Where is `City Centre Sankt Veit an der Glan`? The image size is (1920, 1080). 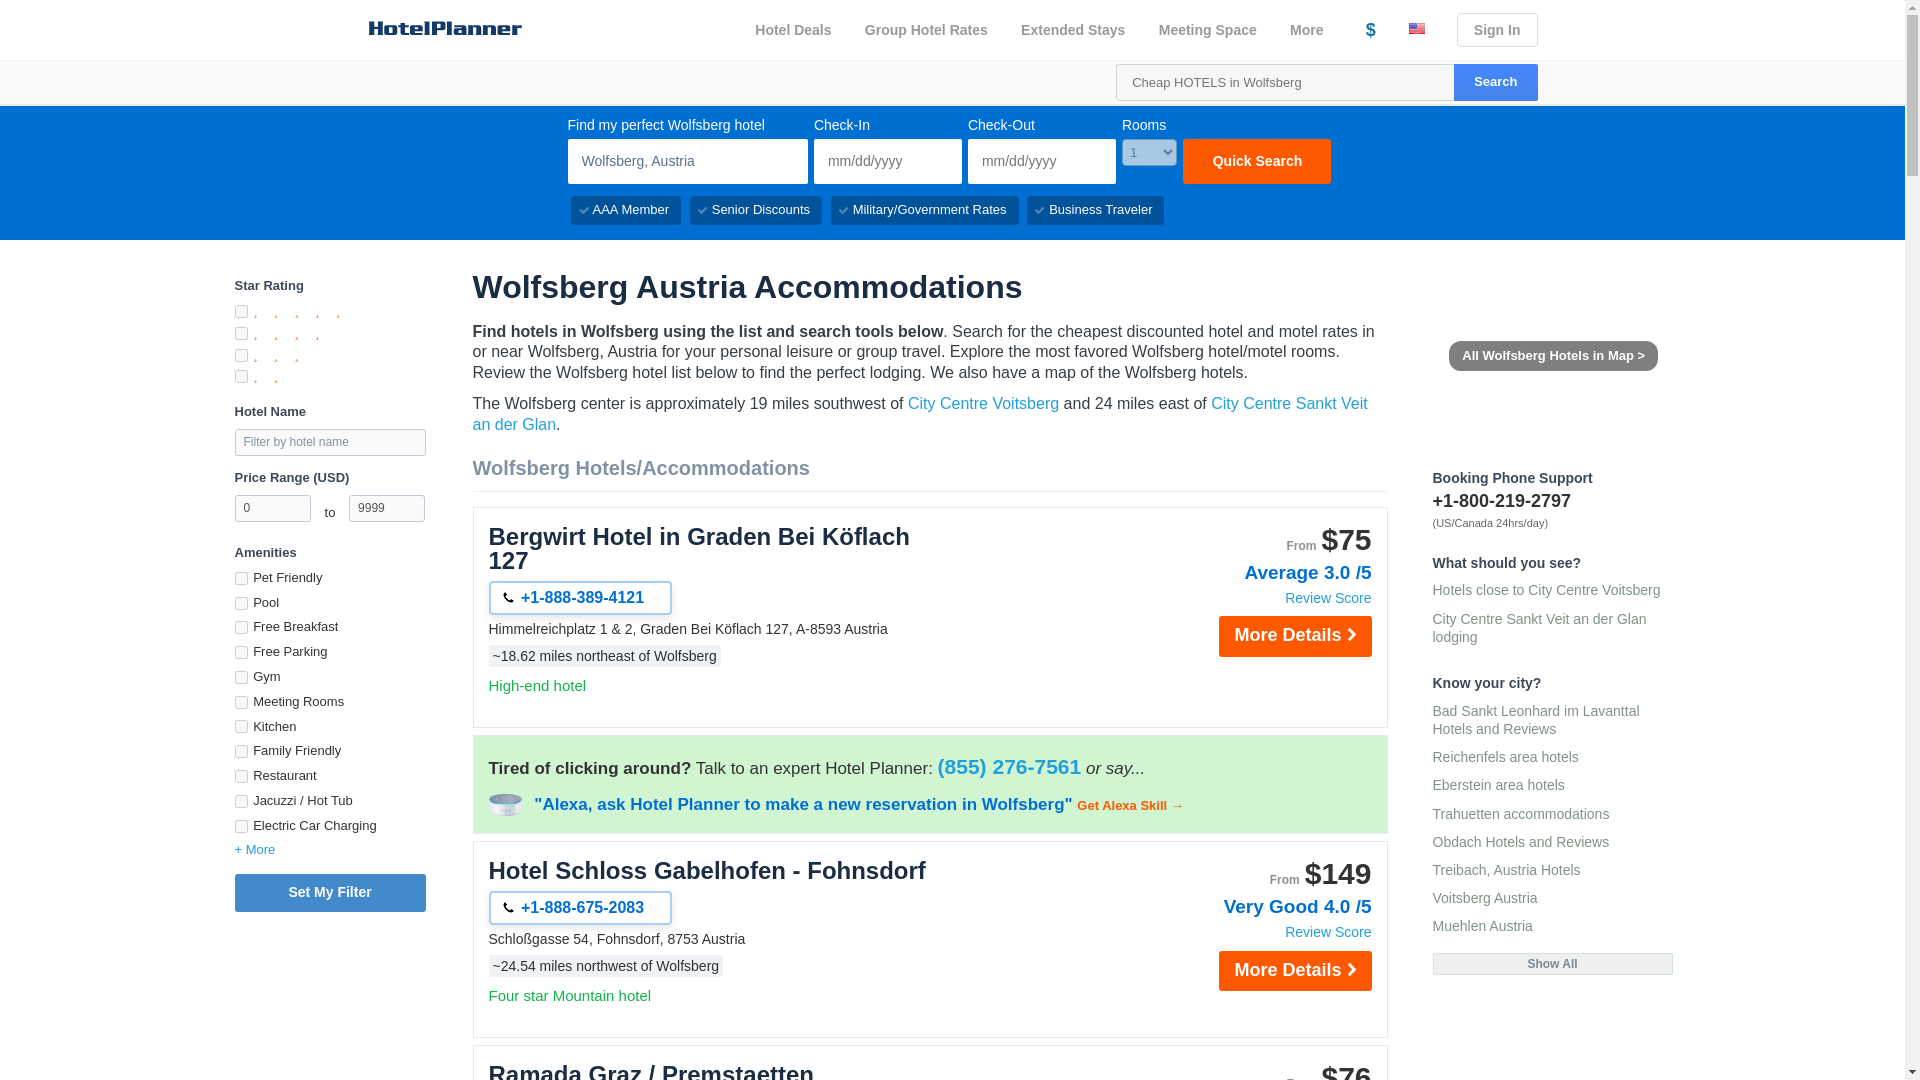
City Centre Sankt Veit an der Glan is located at coordinates (920, 414).